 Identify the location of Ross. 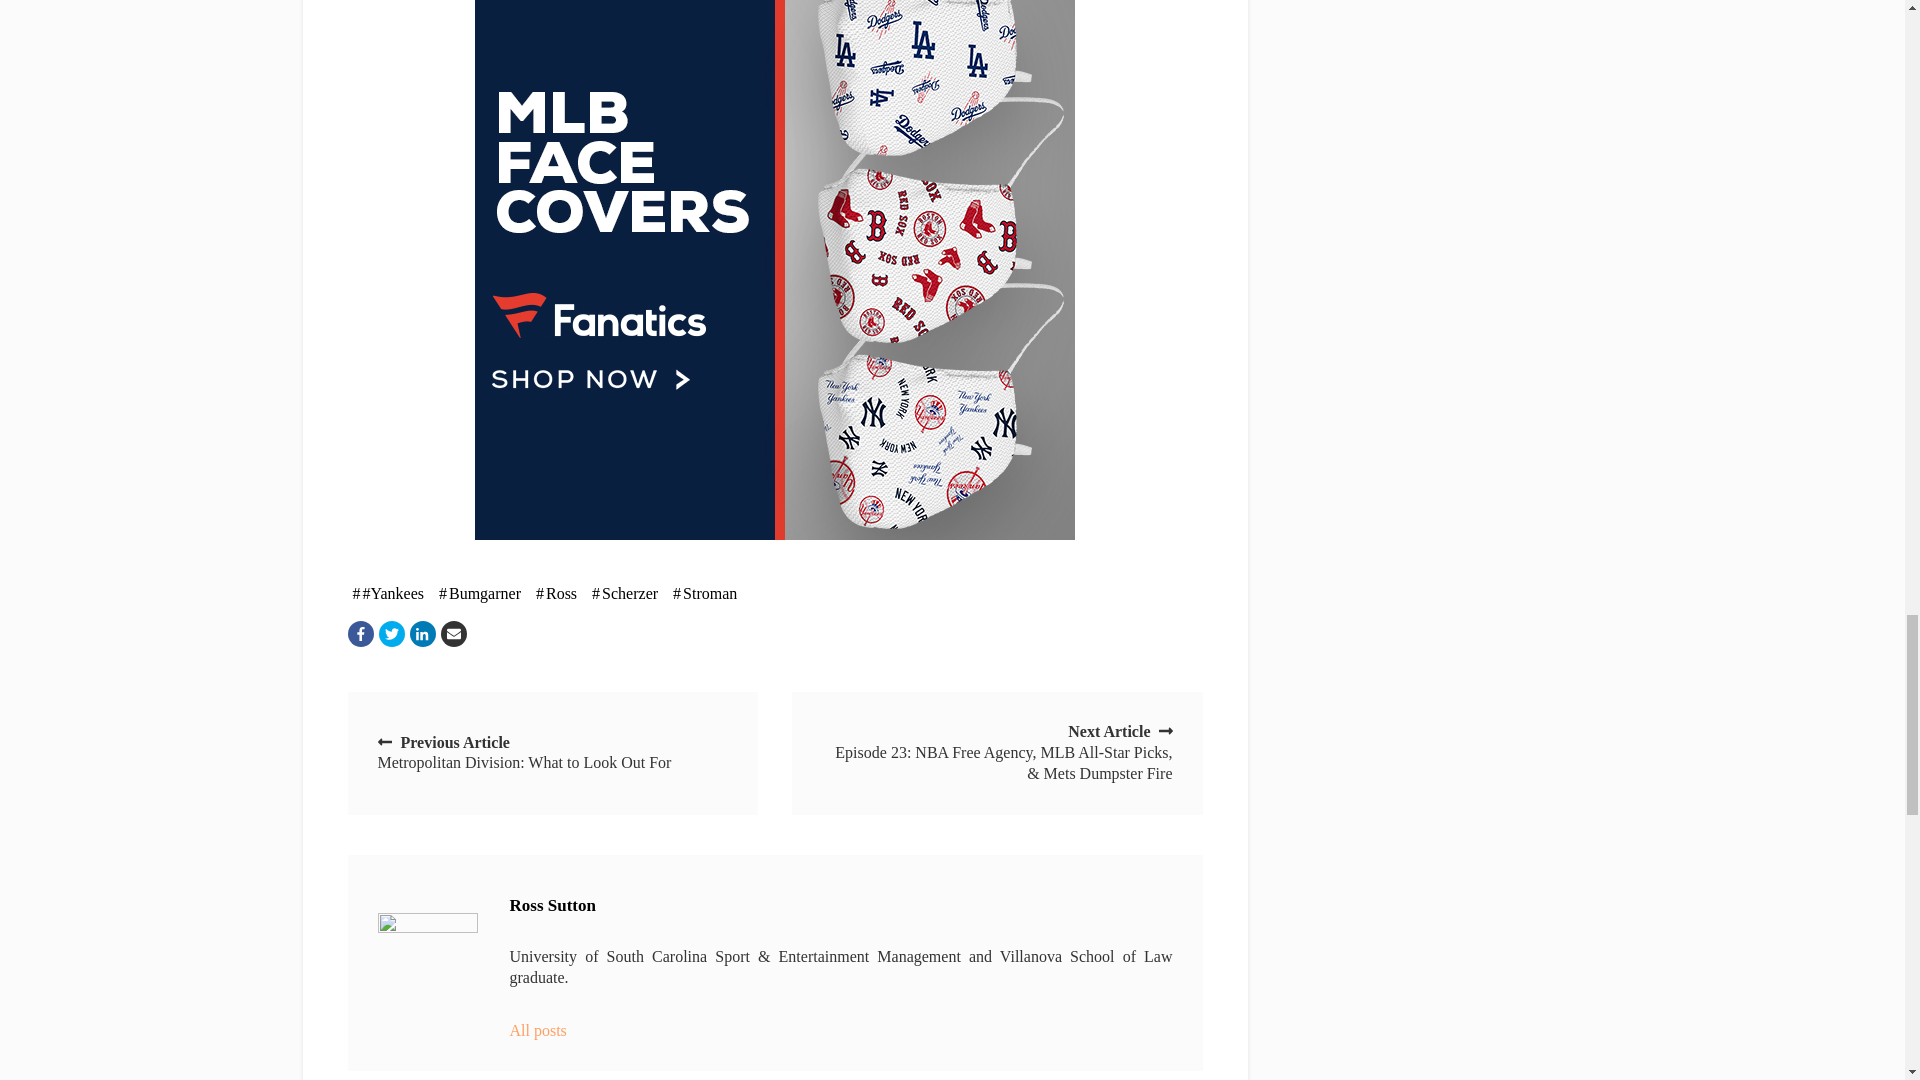
(556, 593).